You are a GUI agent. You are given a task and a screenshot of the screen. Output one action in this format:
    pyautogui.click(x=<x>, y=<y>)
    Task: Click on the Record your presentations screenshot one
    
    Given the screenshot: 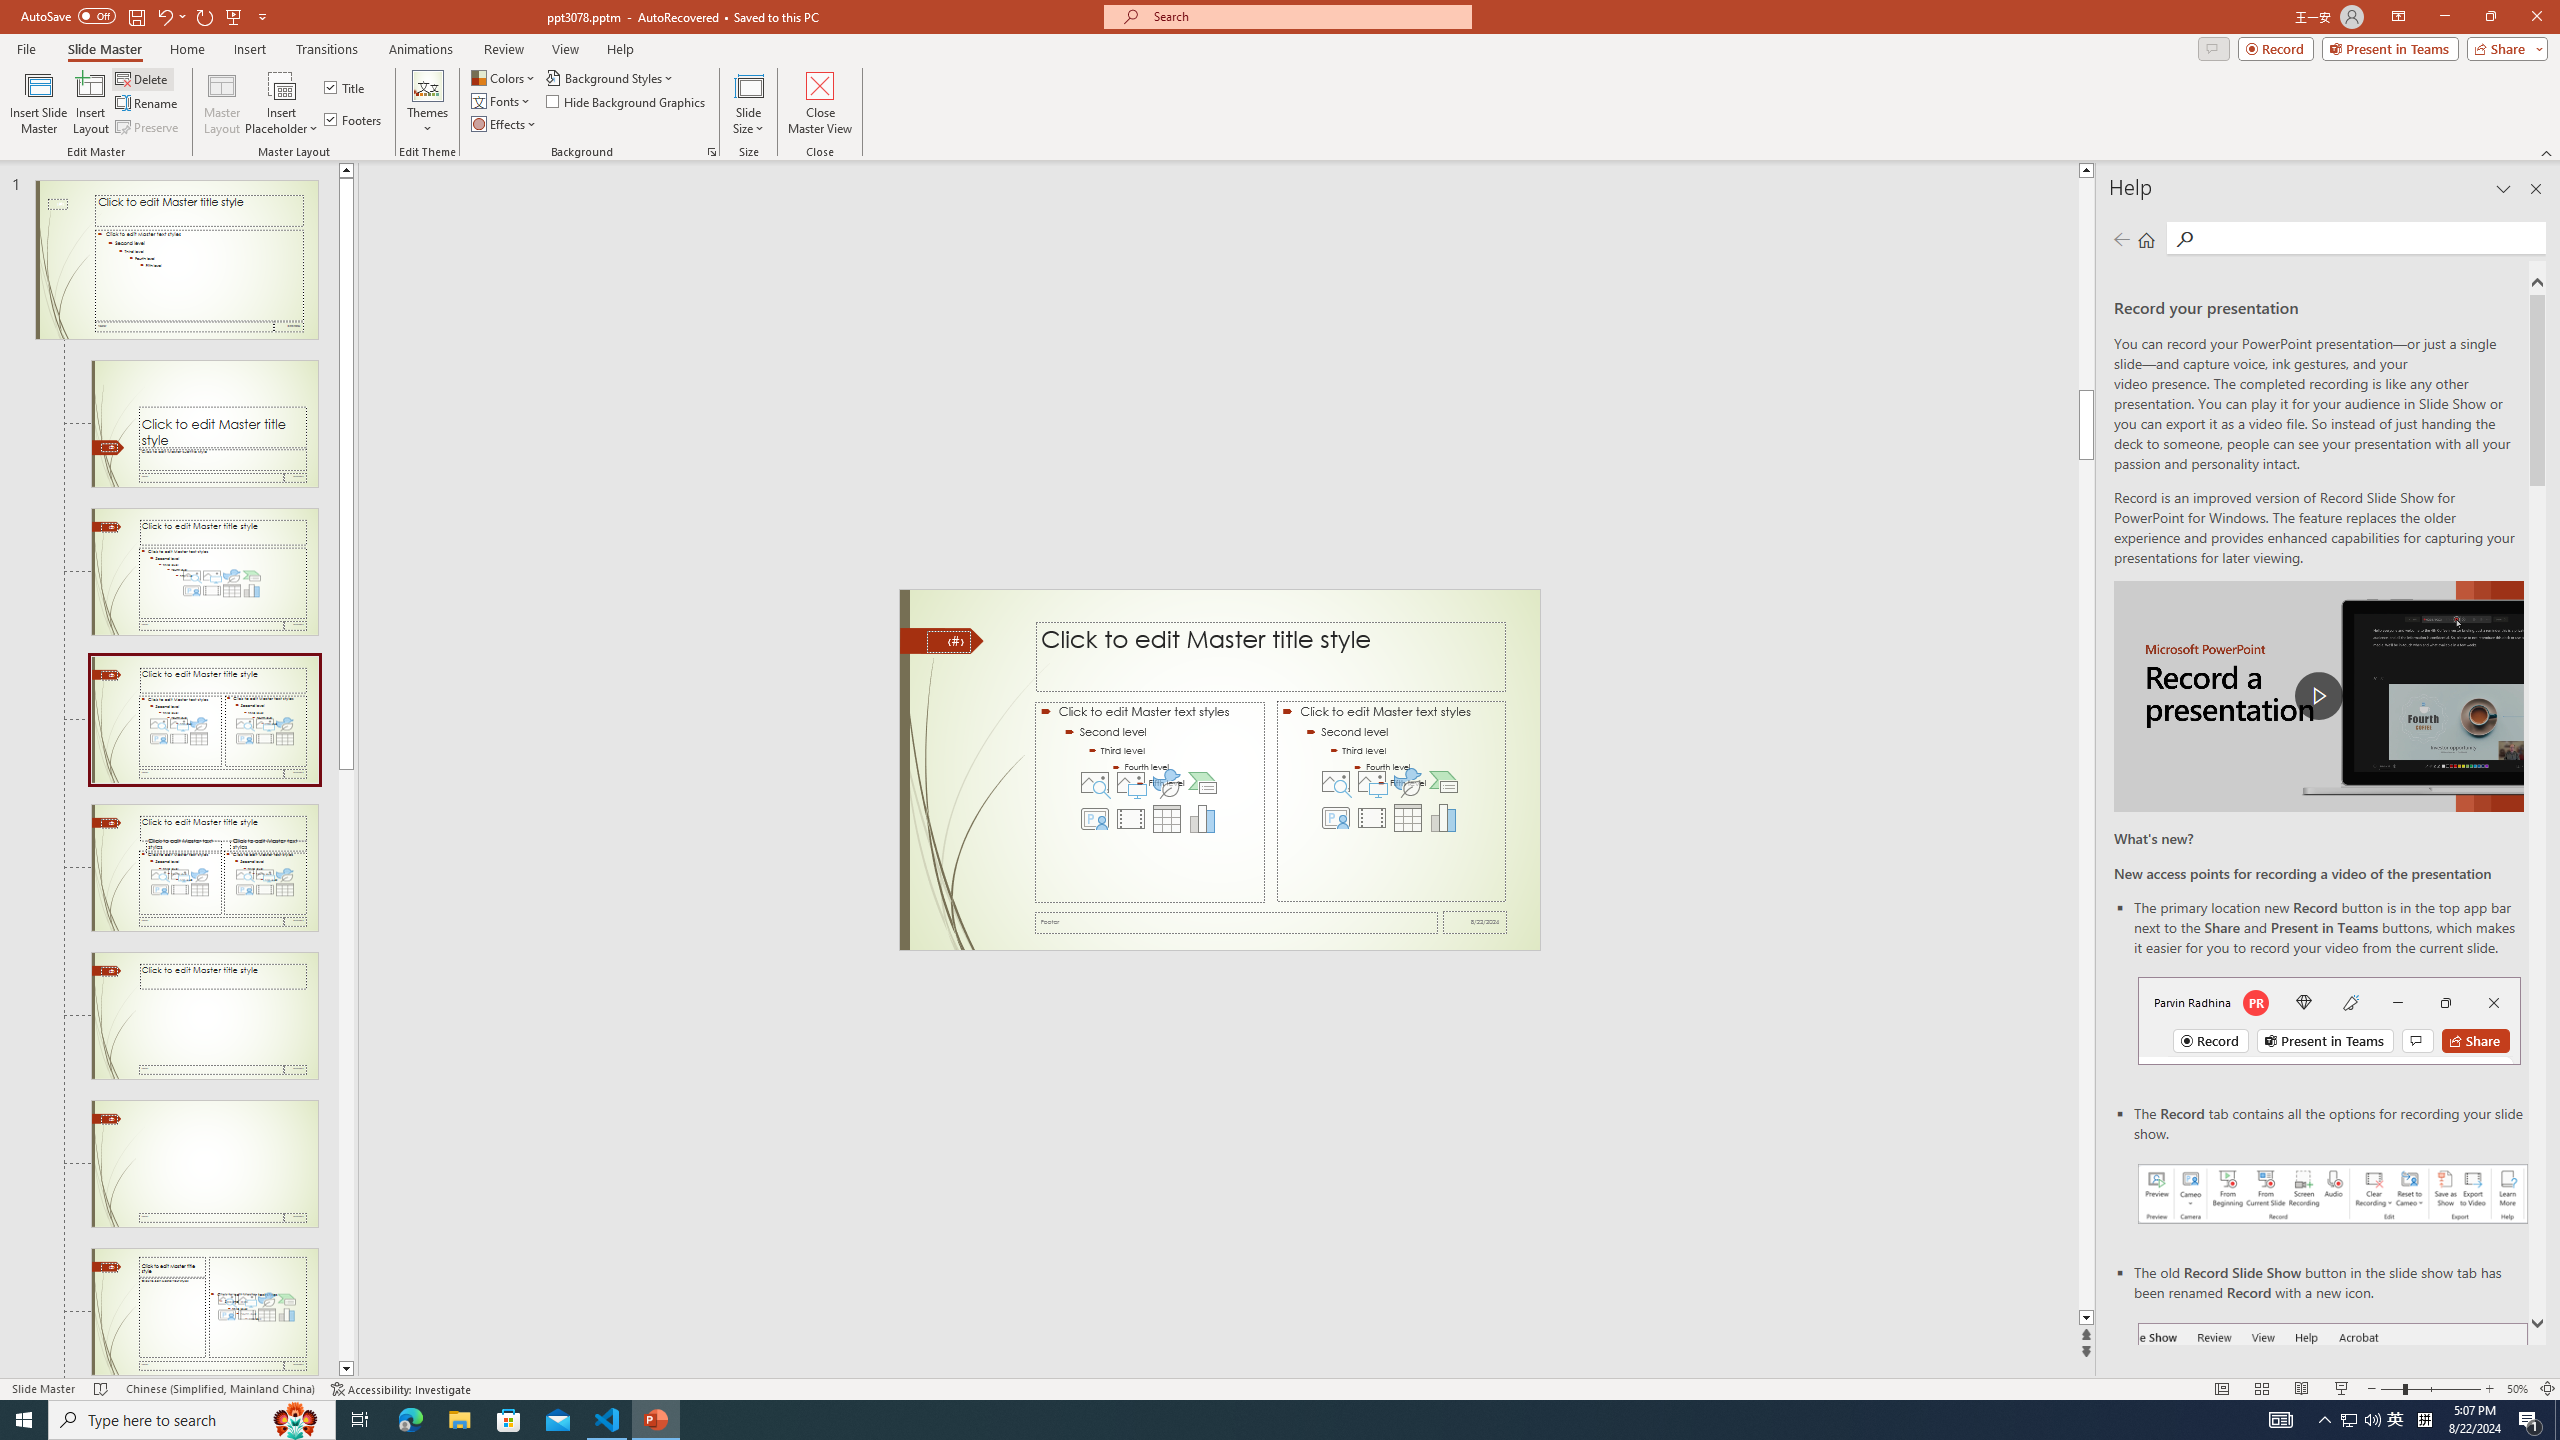 What is the action you would take?
    pyautogui.click(x=2333, y=1194)
    